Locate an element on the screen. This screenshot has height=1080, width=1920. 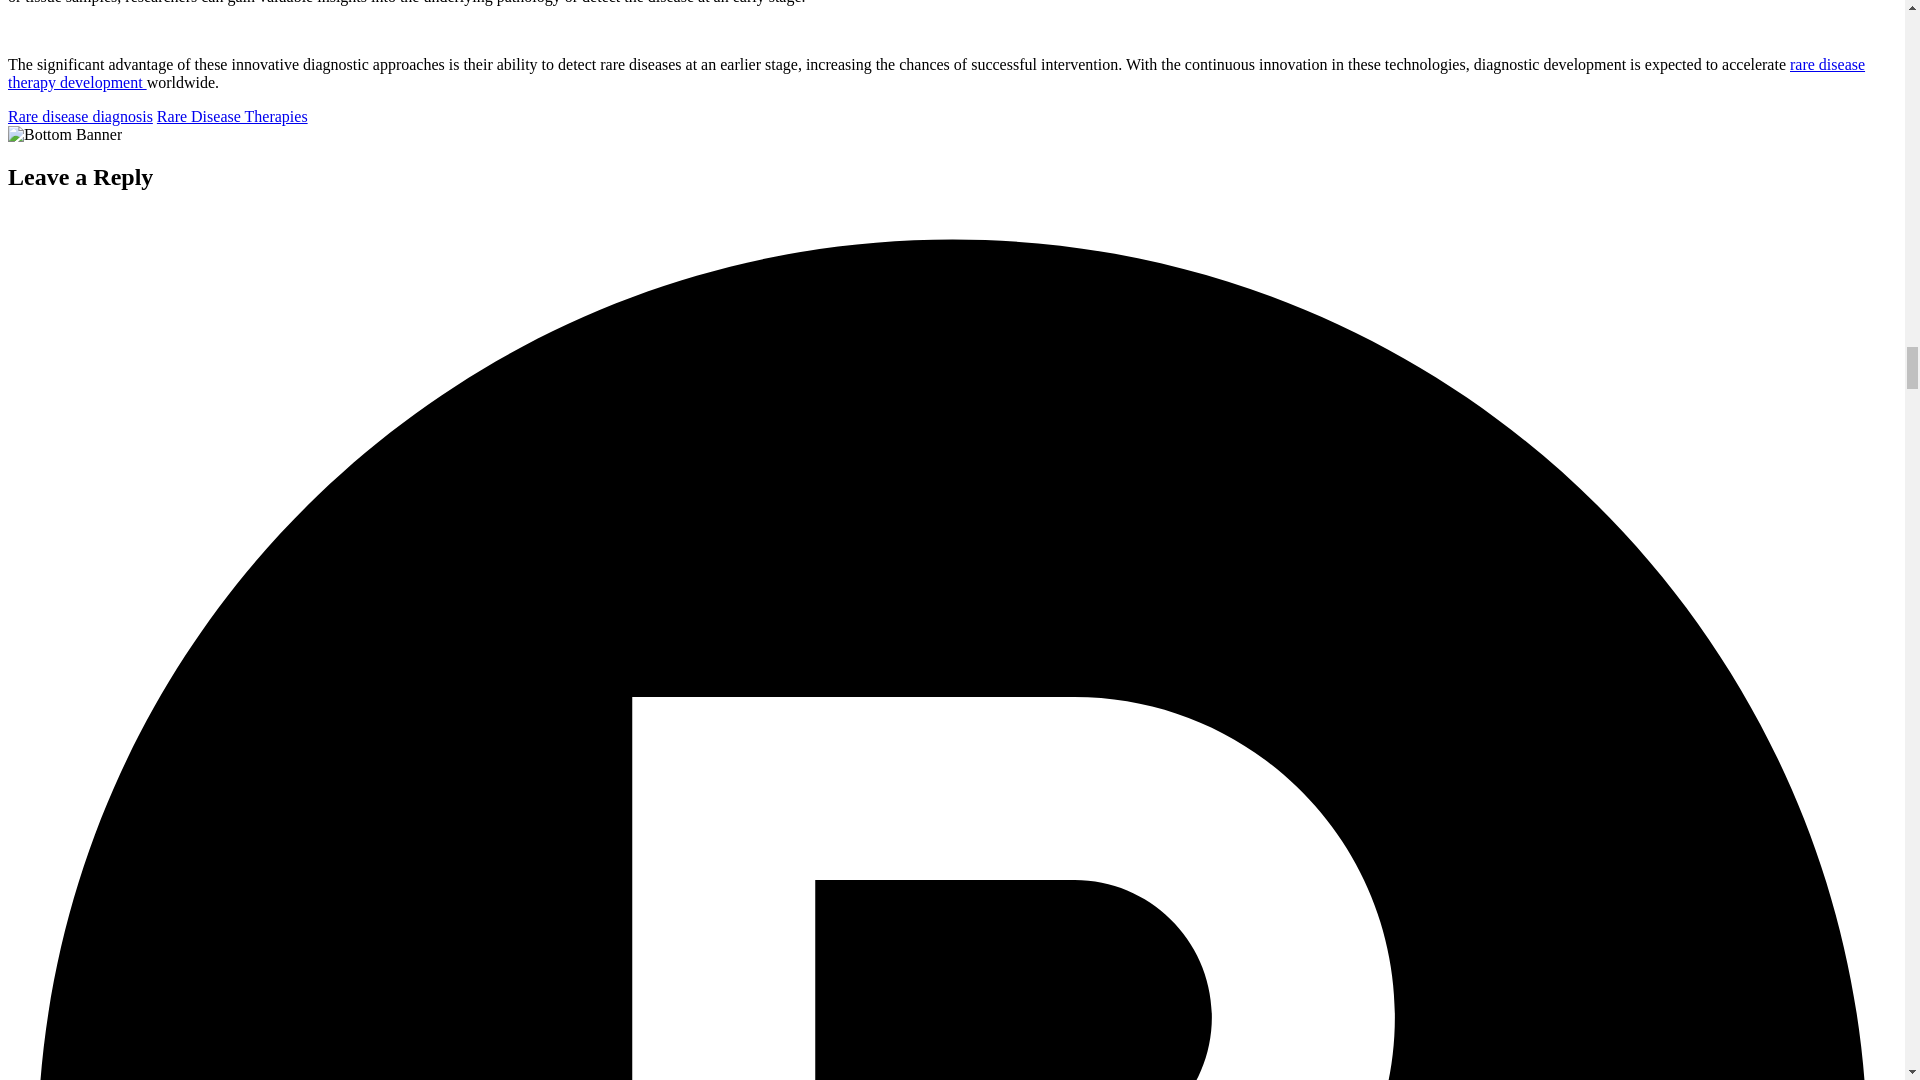
Bottom Banner is located at coordinates (64, 134).